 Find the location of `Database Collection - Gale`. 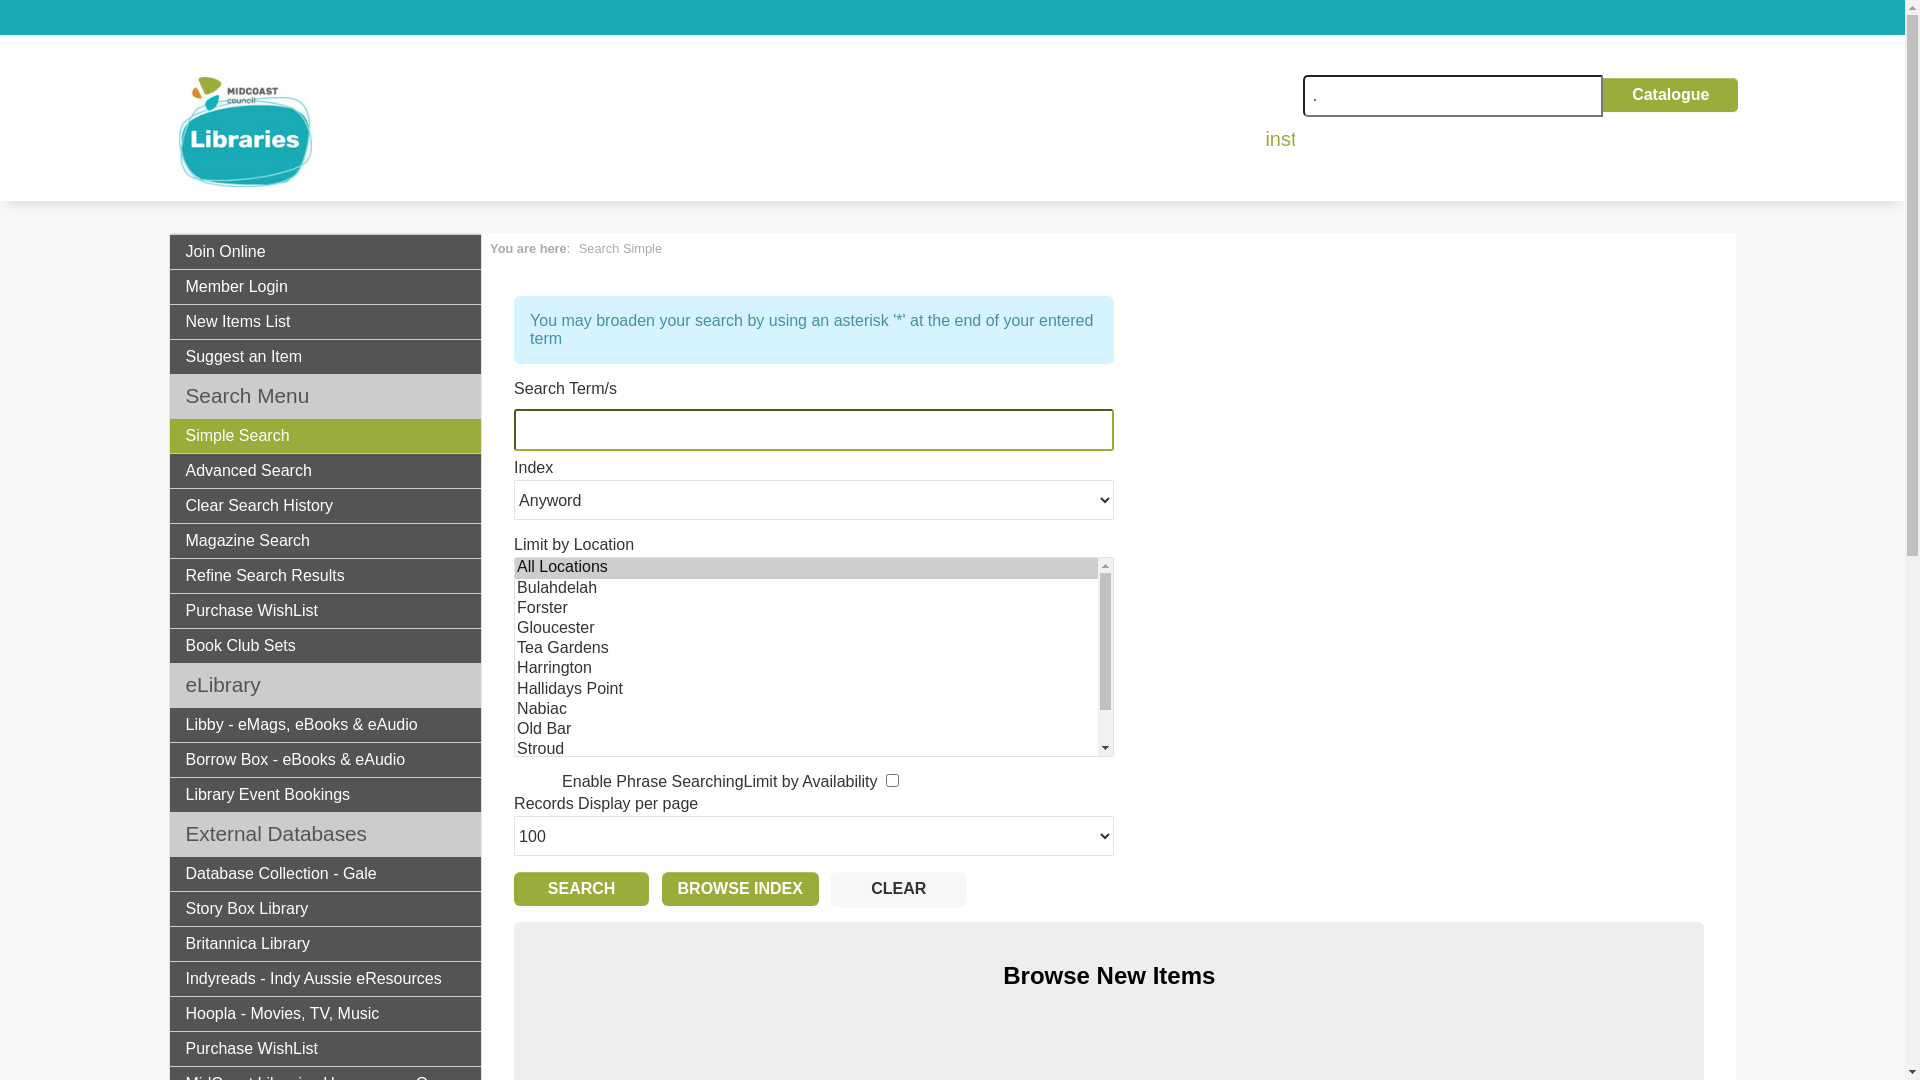

Database Collection - Gale is located at coordinates (326, 874).